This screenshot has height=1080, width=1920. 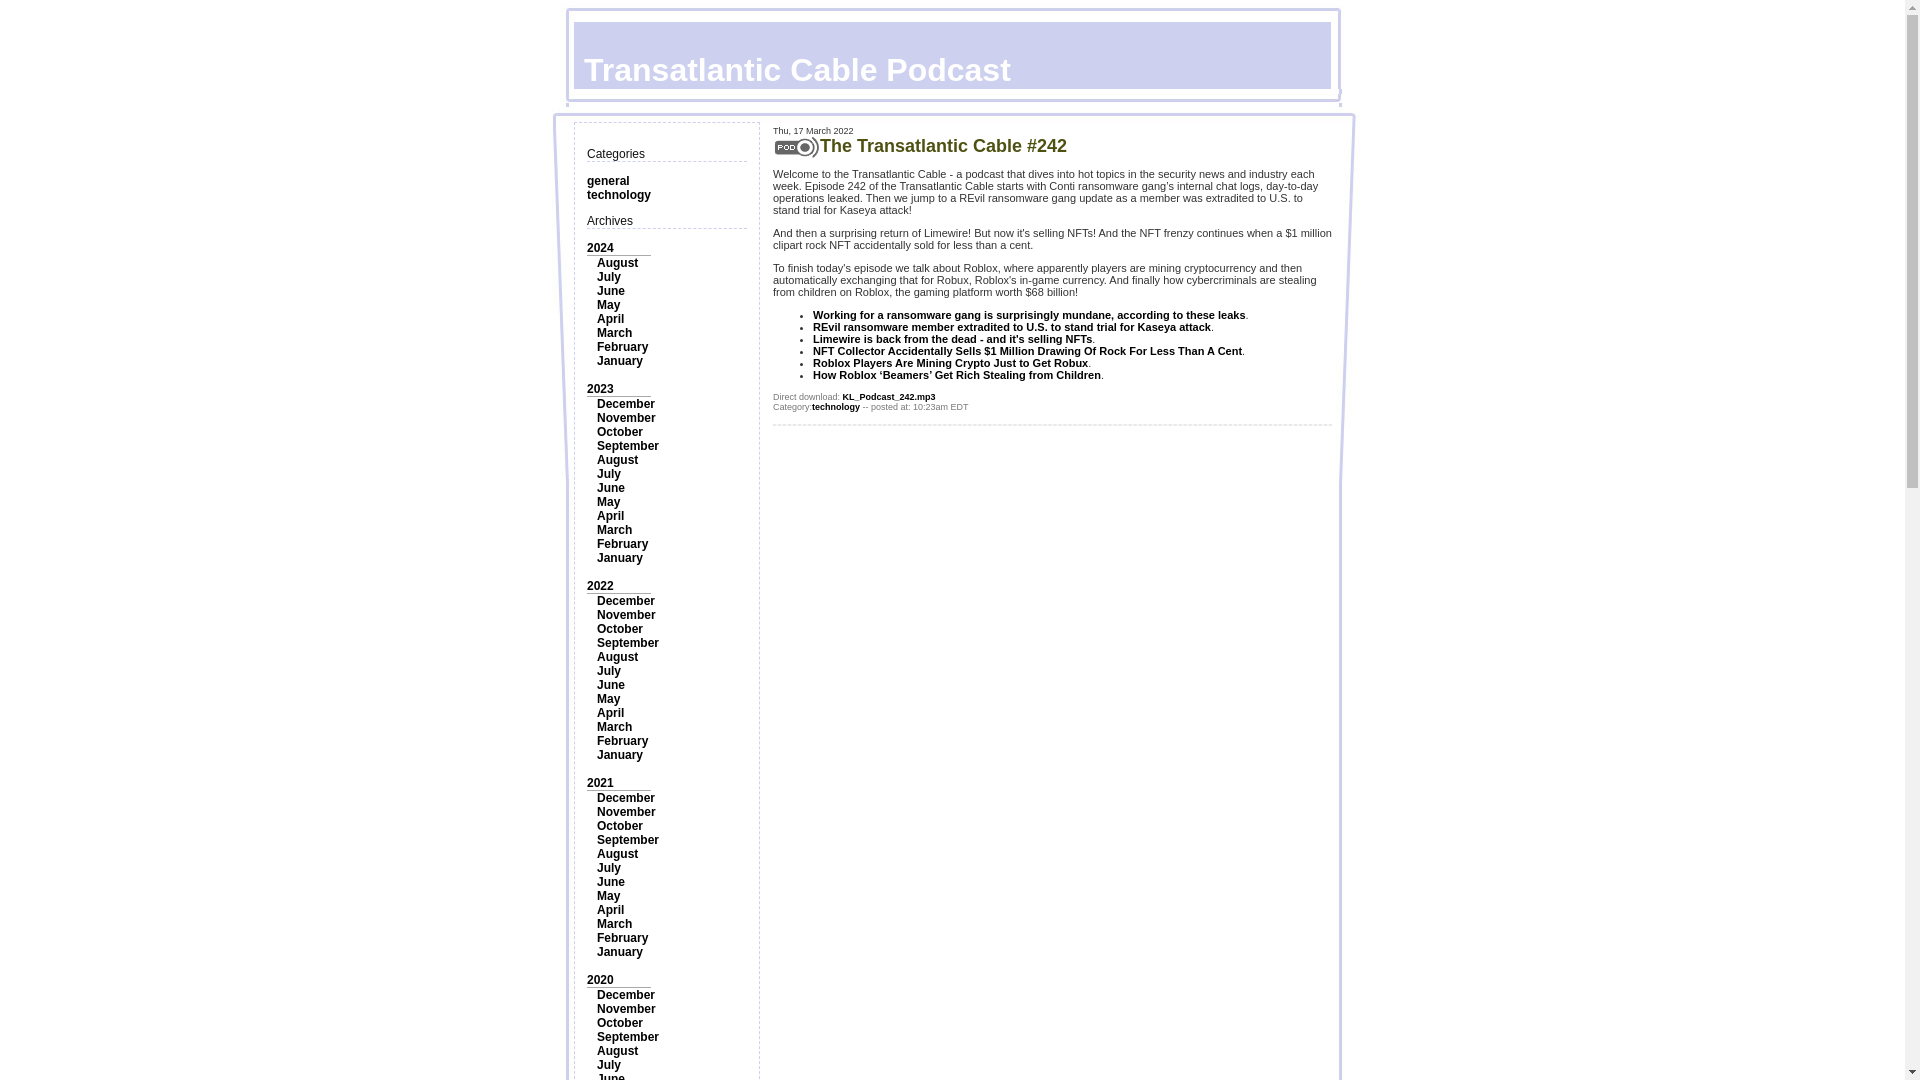 I want to click on March, so click(x=614, y=333).